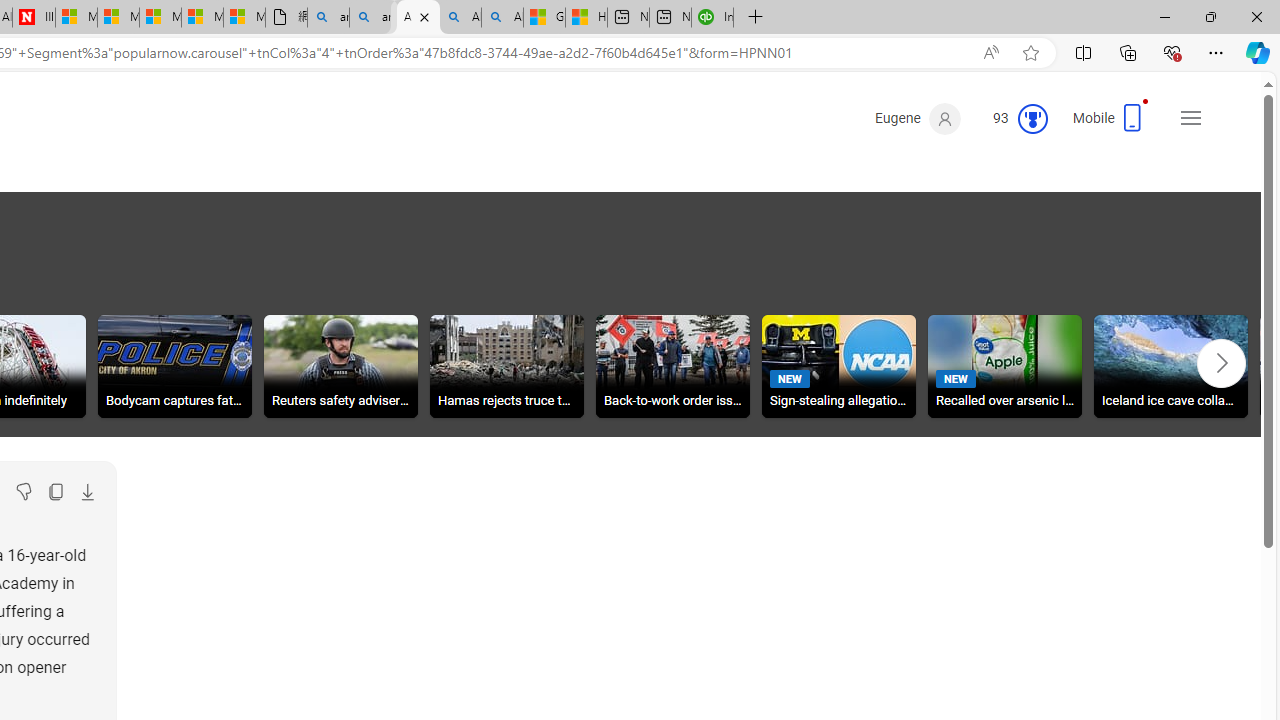 This screenshot has height=720, width=1280. Describe the element at coordinates (454, 18) in the screenshot. I see `Alabama high school quarterback dies - Search Videos` at that location.